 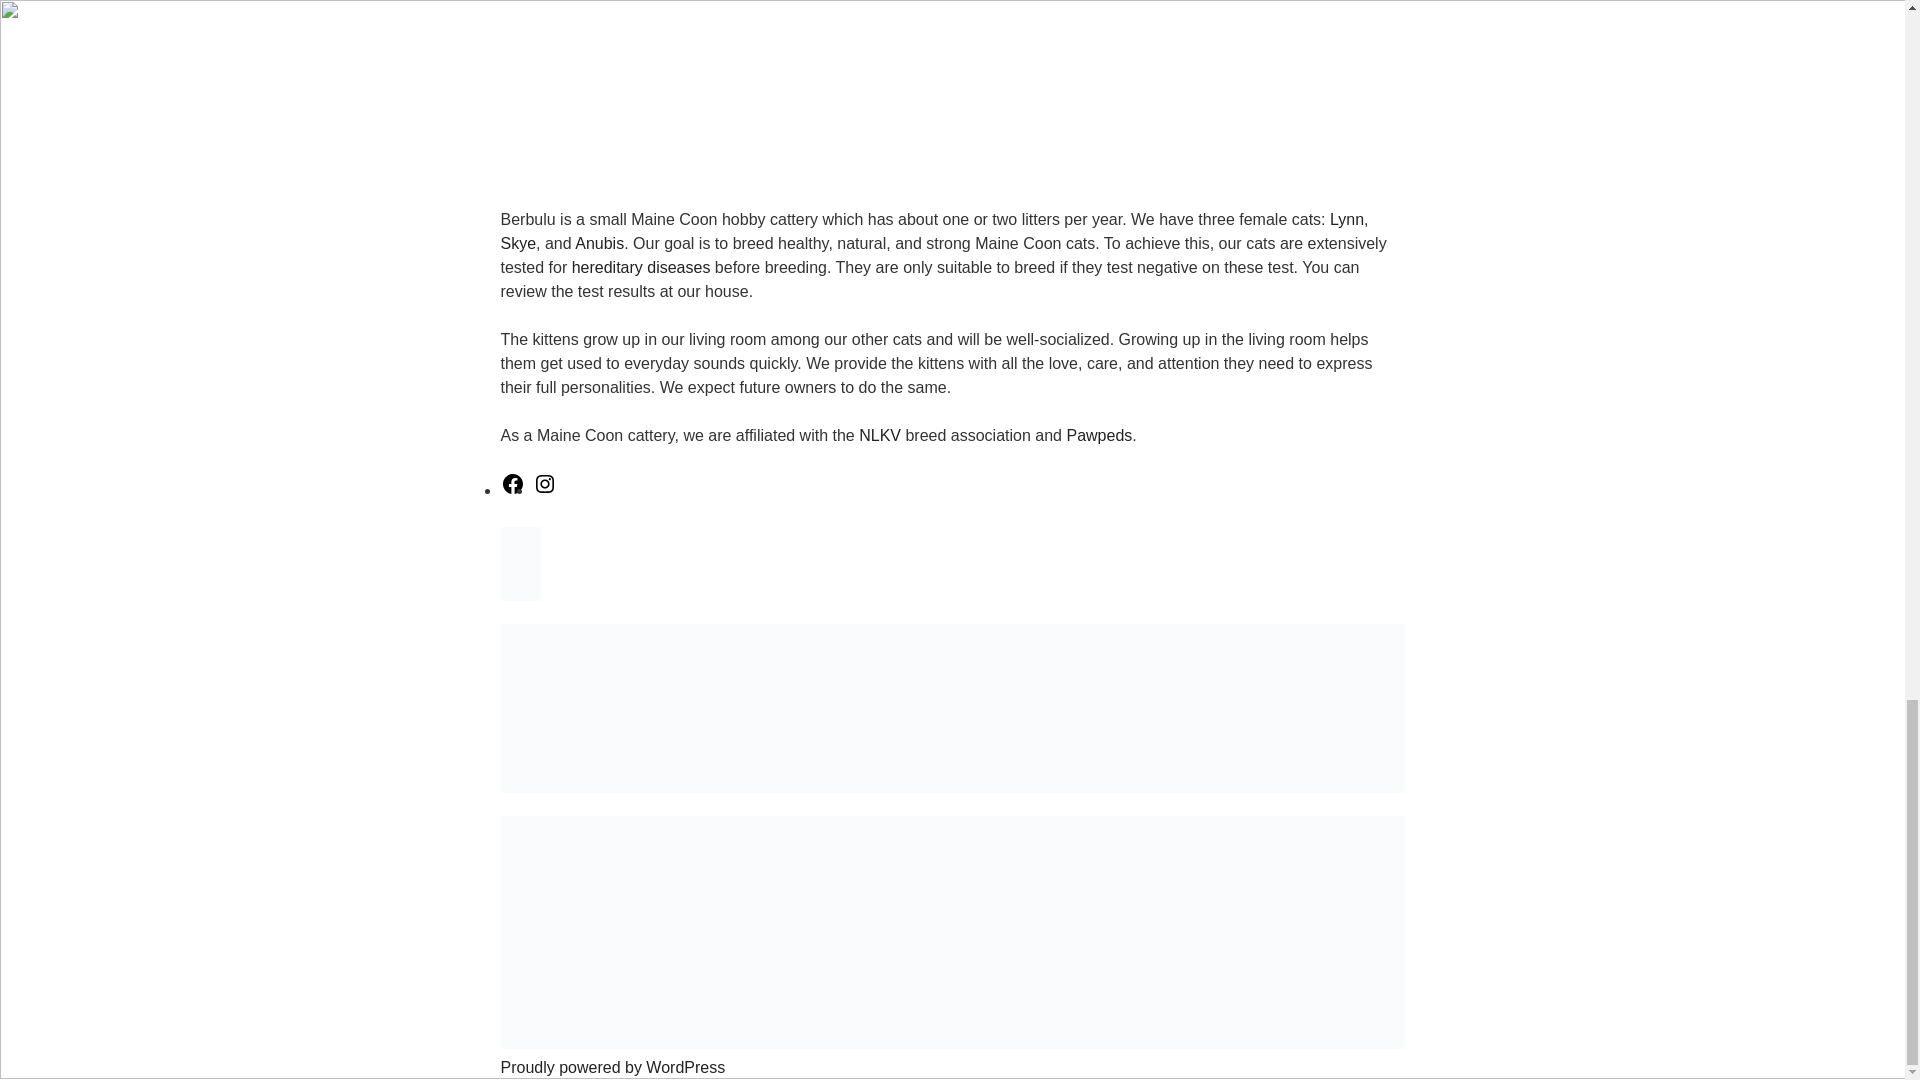 I want to click on Pawpeds, so click(x=1098, y=434).